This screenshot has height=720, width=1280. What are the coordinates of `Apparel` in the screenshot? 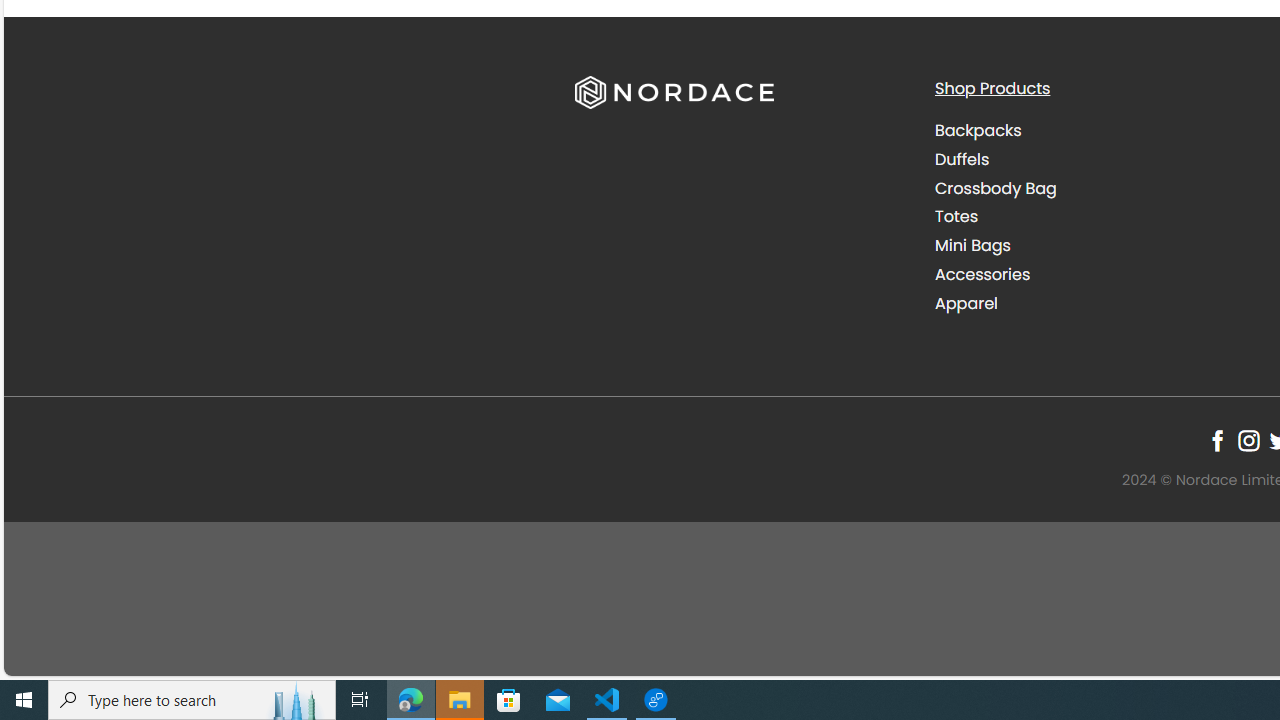 It's located at (1099, 303).